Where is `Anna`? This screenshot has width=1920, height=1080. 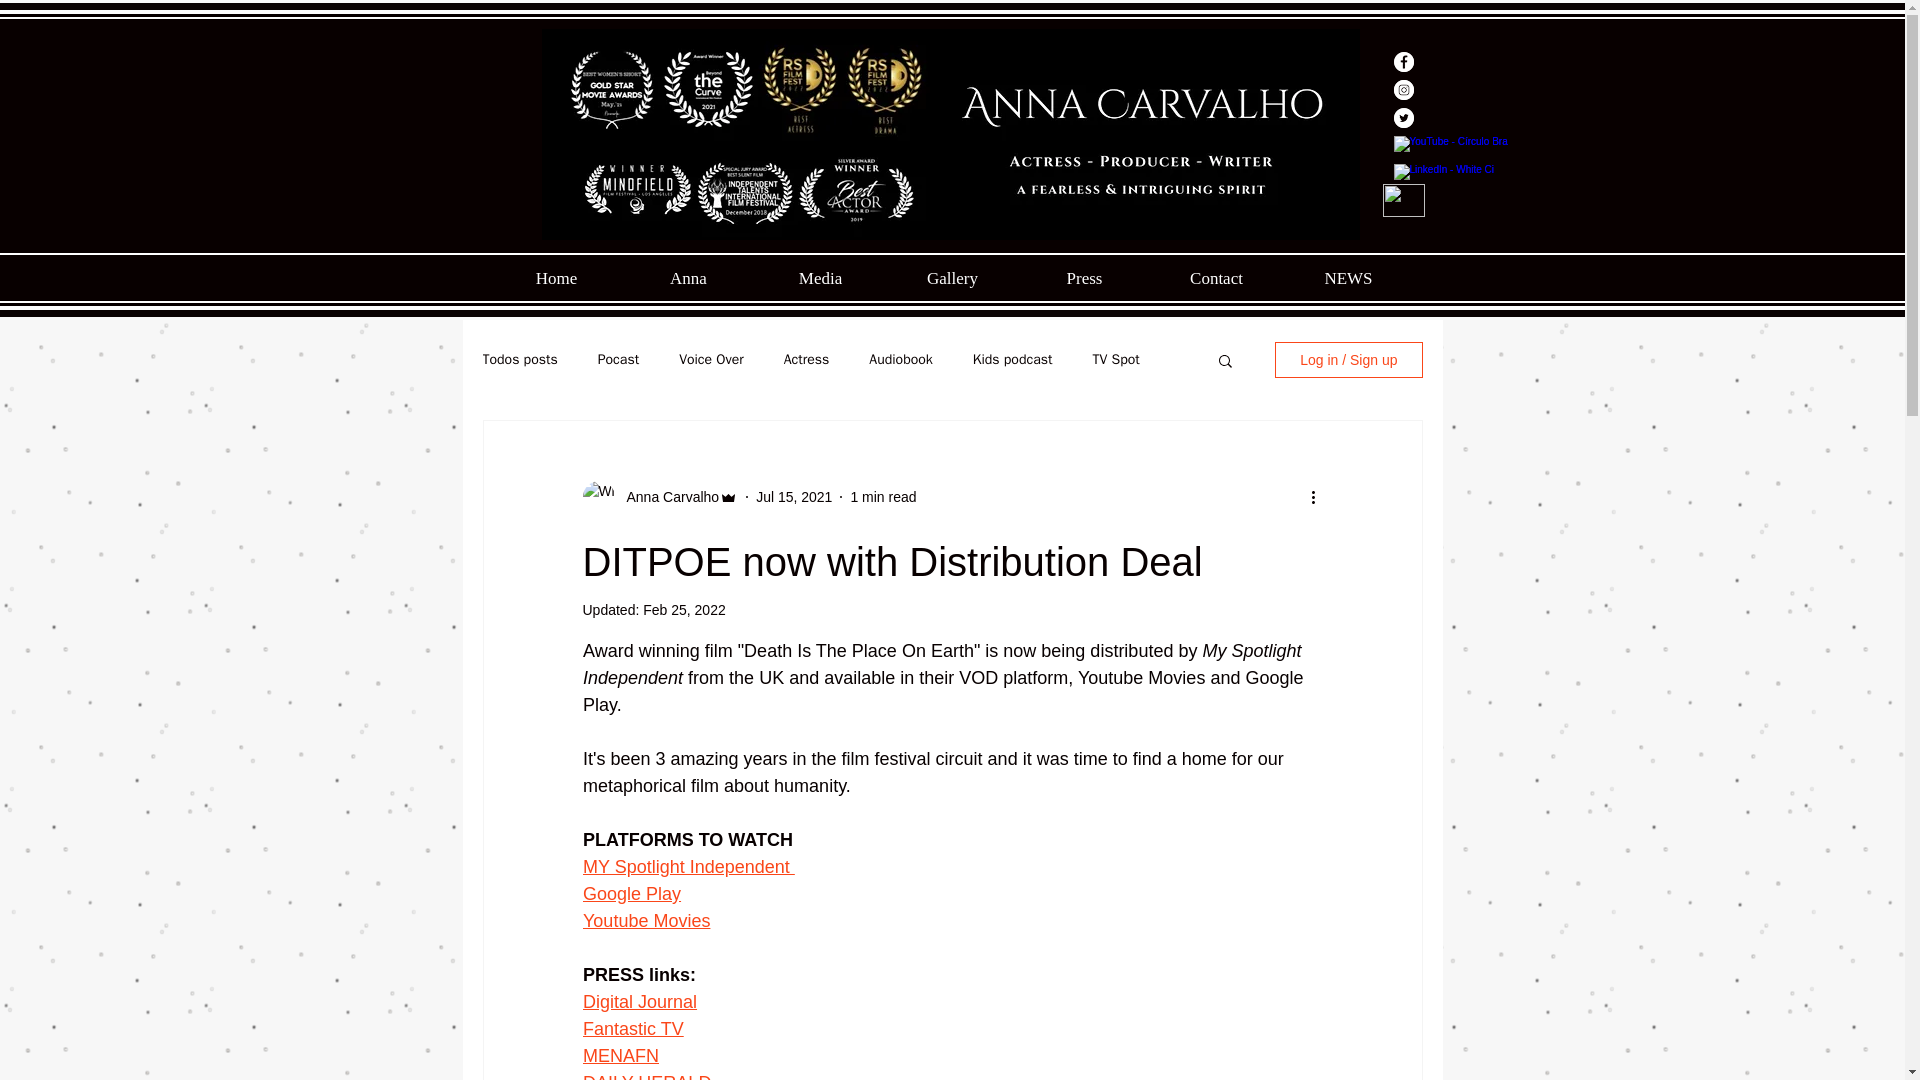
Anna is located at coordinates (688, 278).